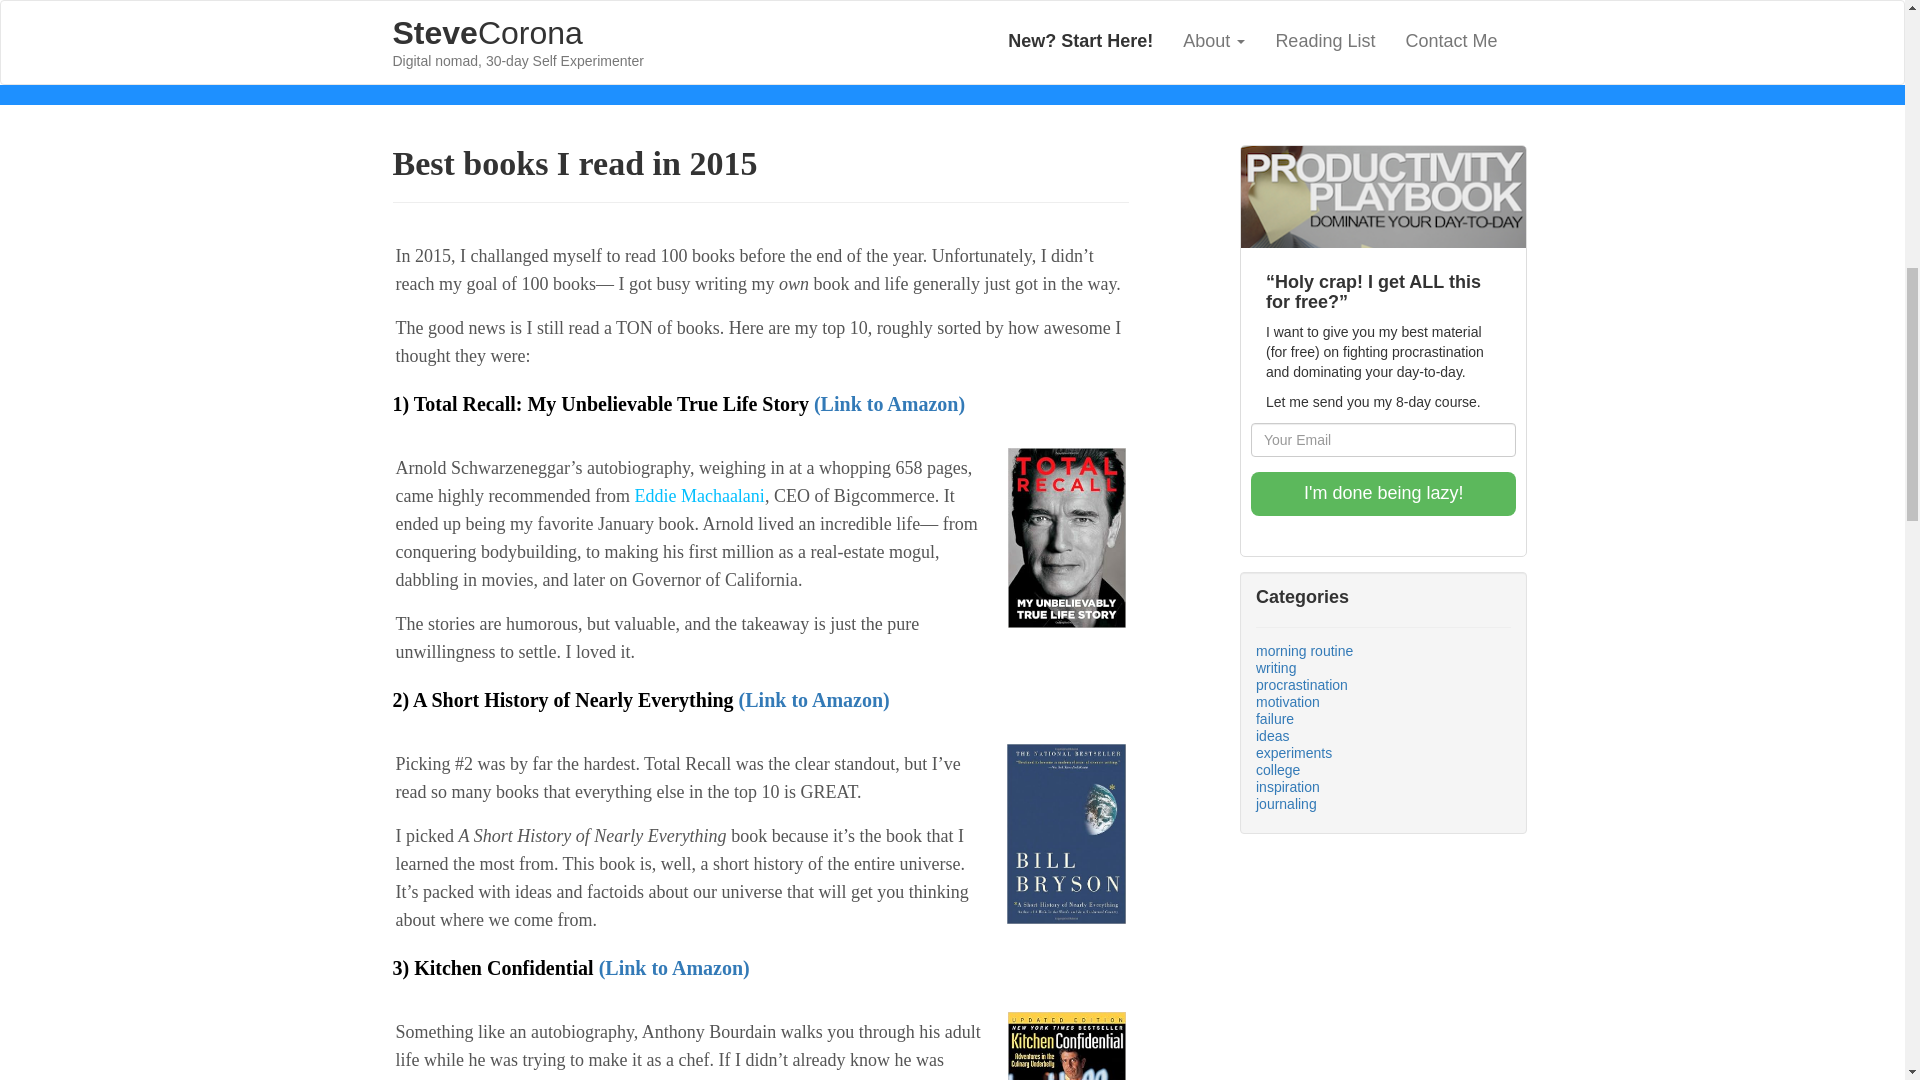  What do you see at coordinates (1304, 650) in the screenshot?
I see `morning routine` at bounding box center [1304, 650].